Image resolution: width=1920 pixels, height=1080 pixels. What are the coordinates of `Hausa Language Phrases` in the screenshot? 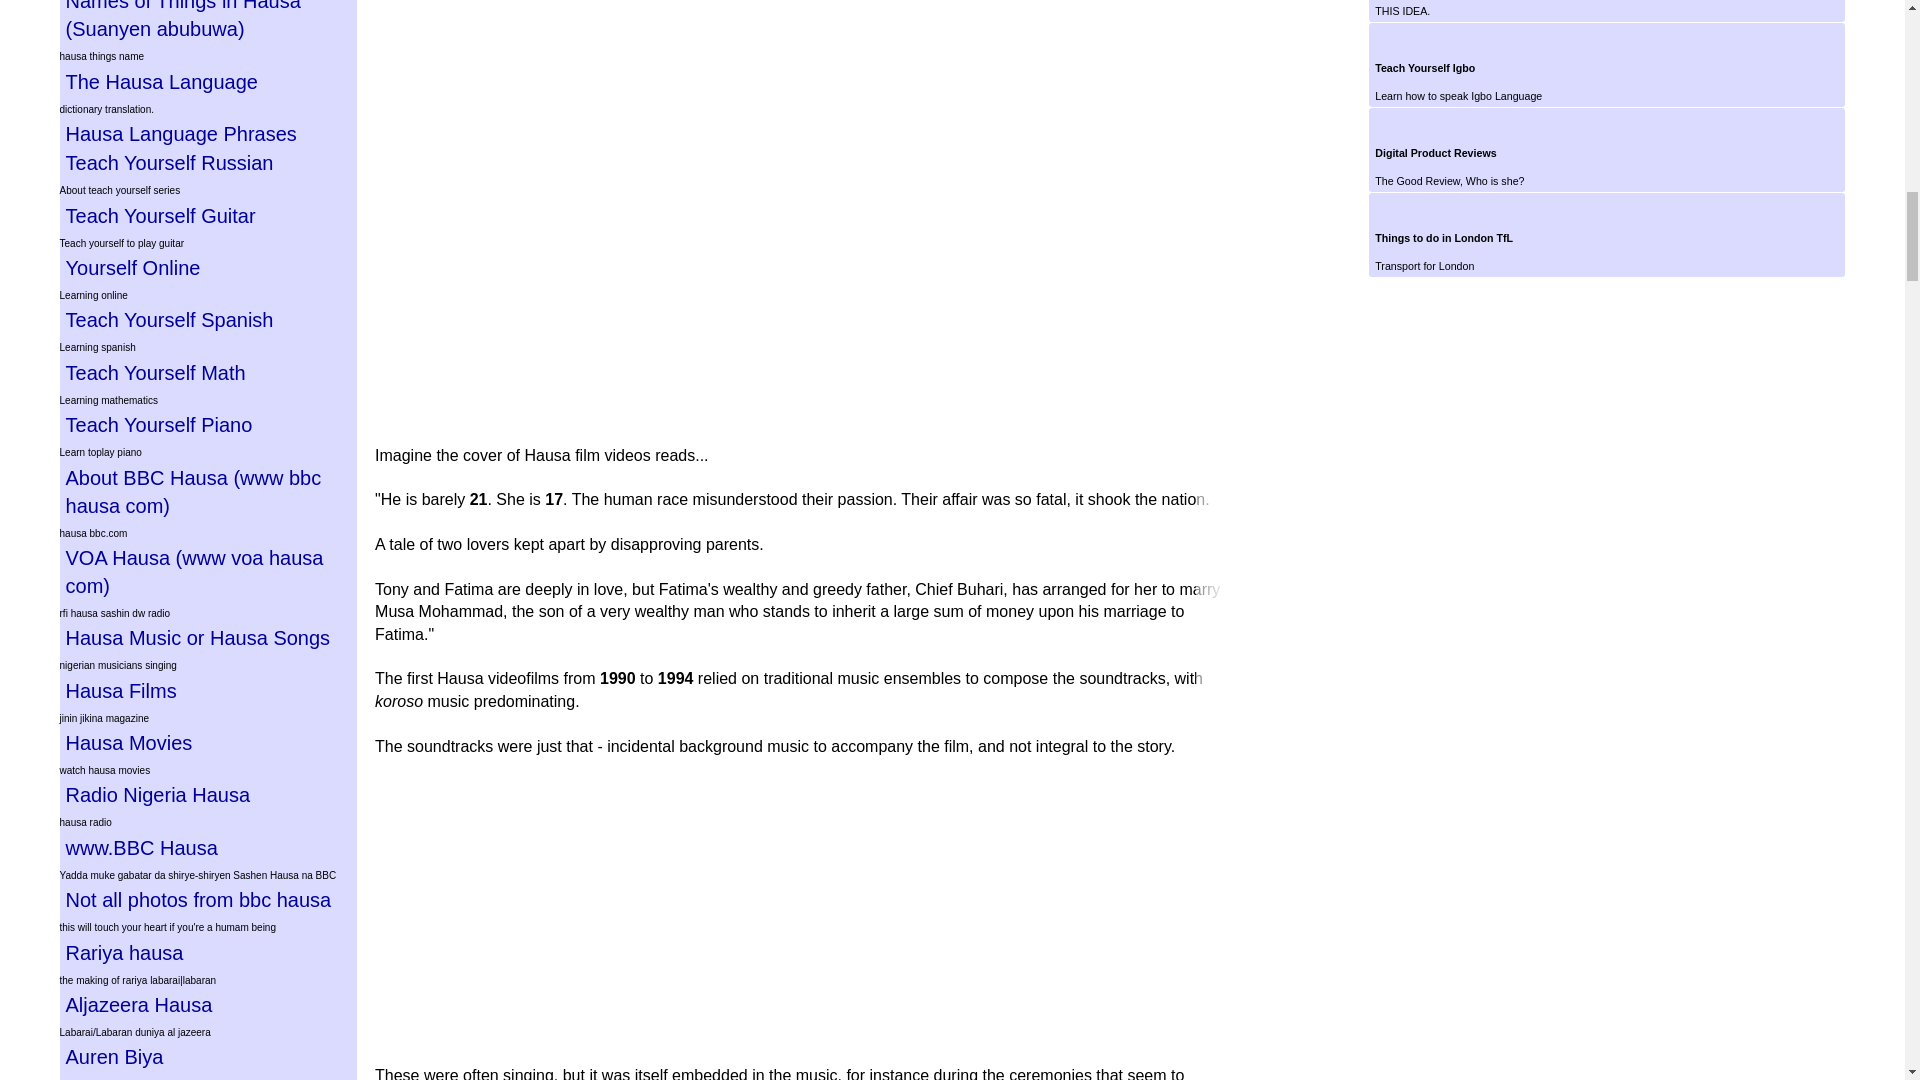 It's located at (208, 133).